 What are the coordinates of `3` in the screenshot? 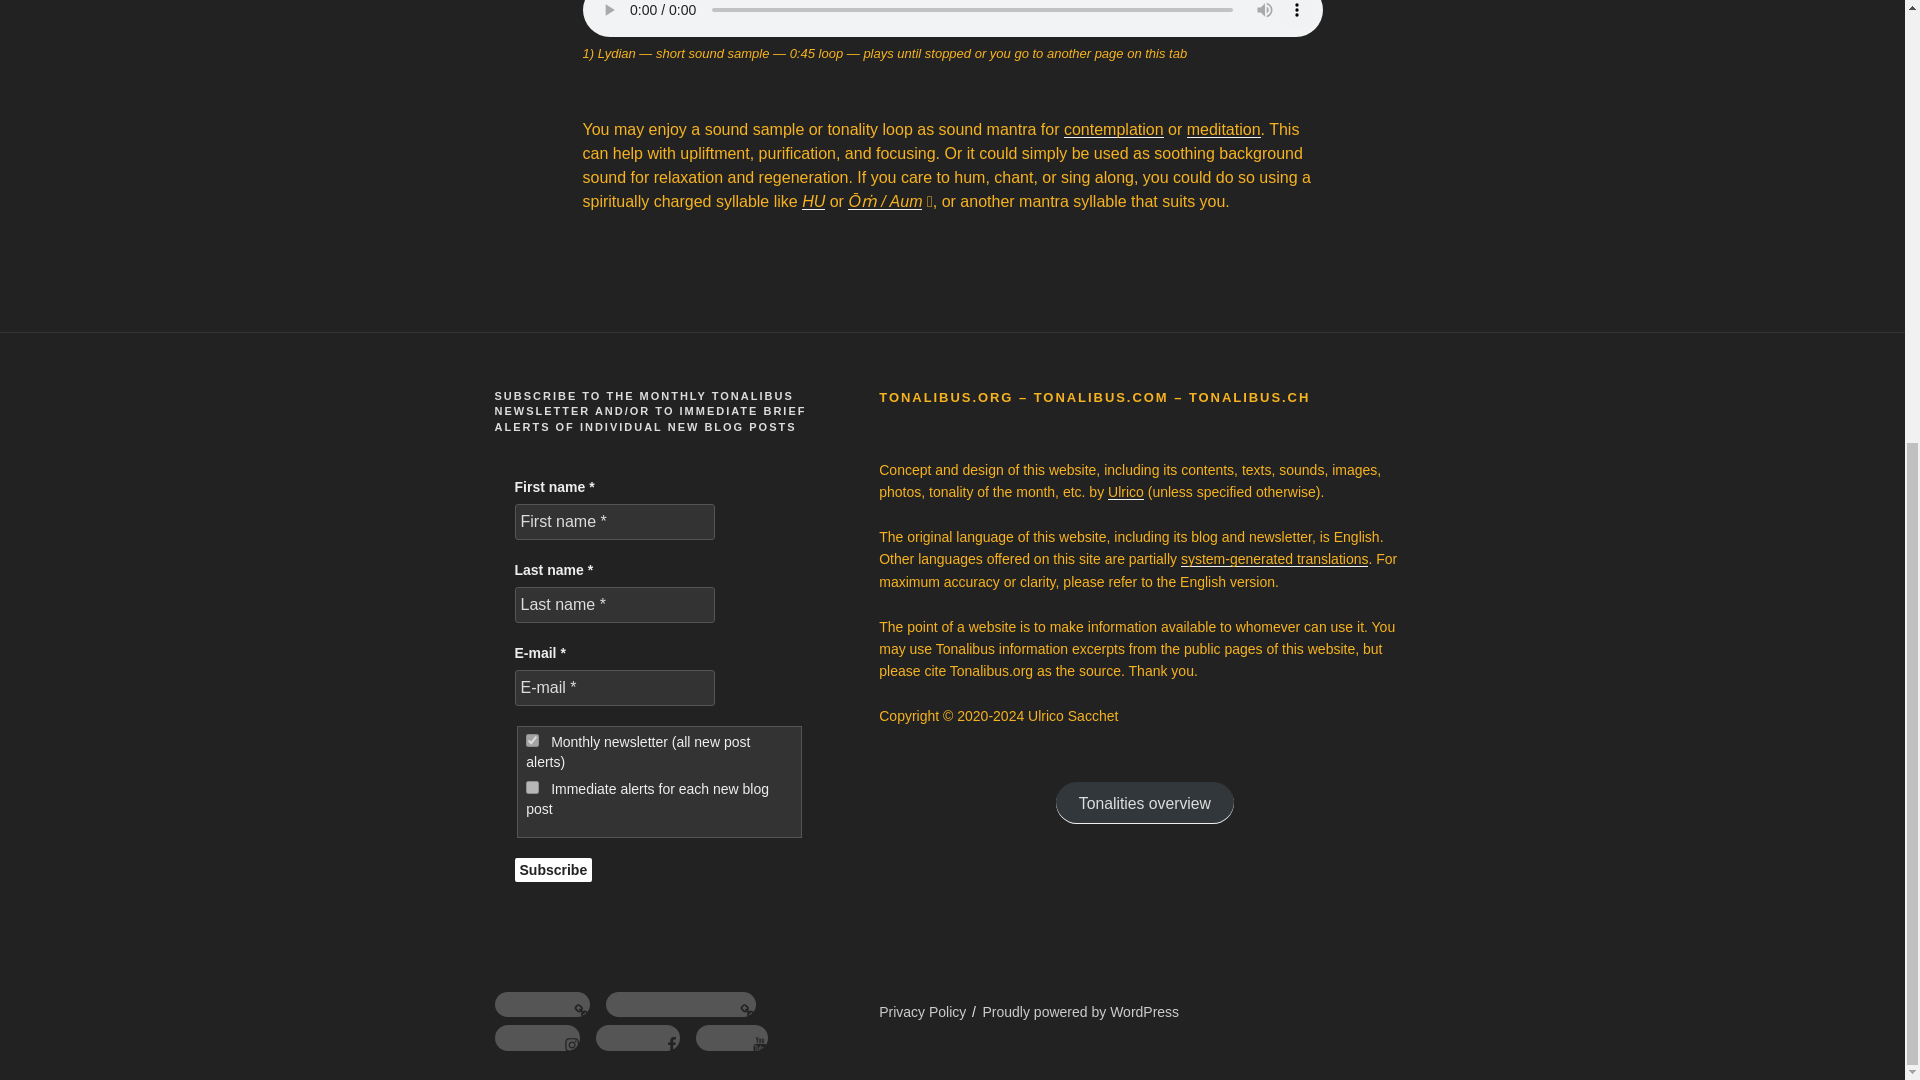 It's located at (532, 740).